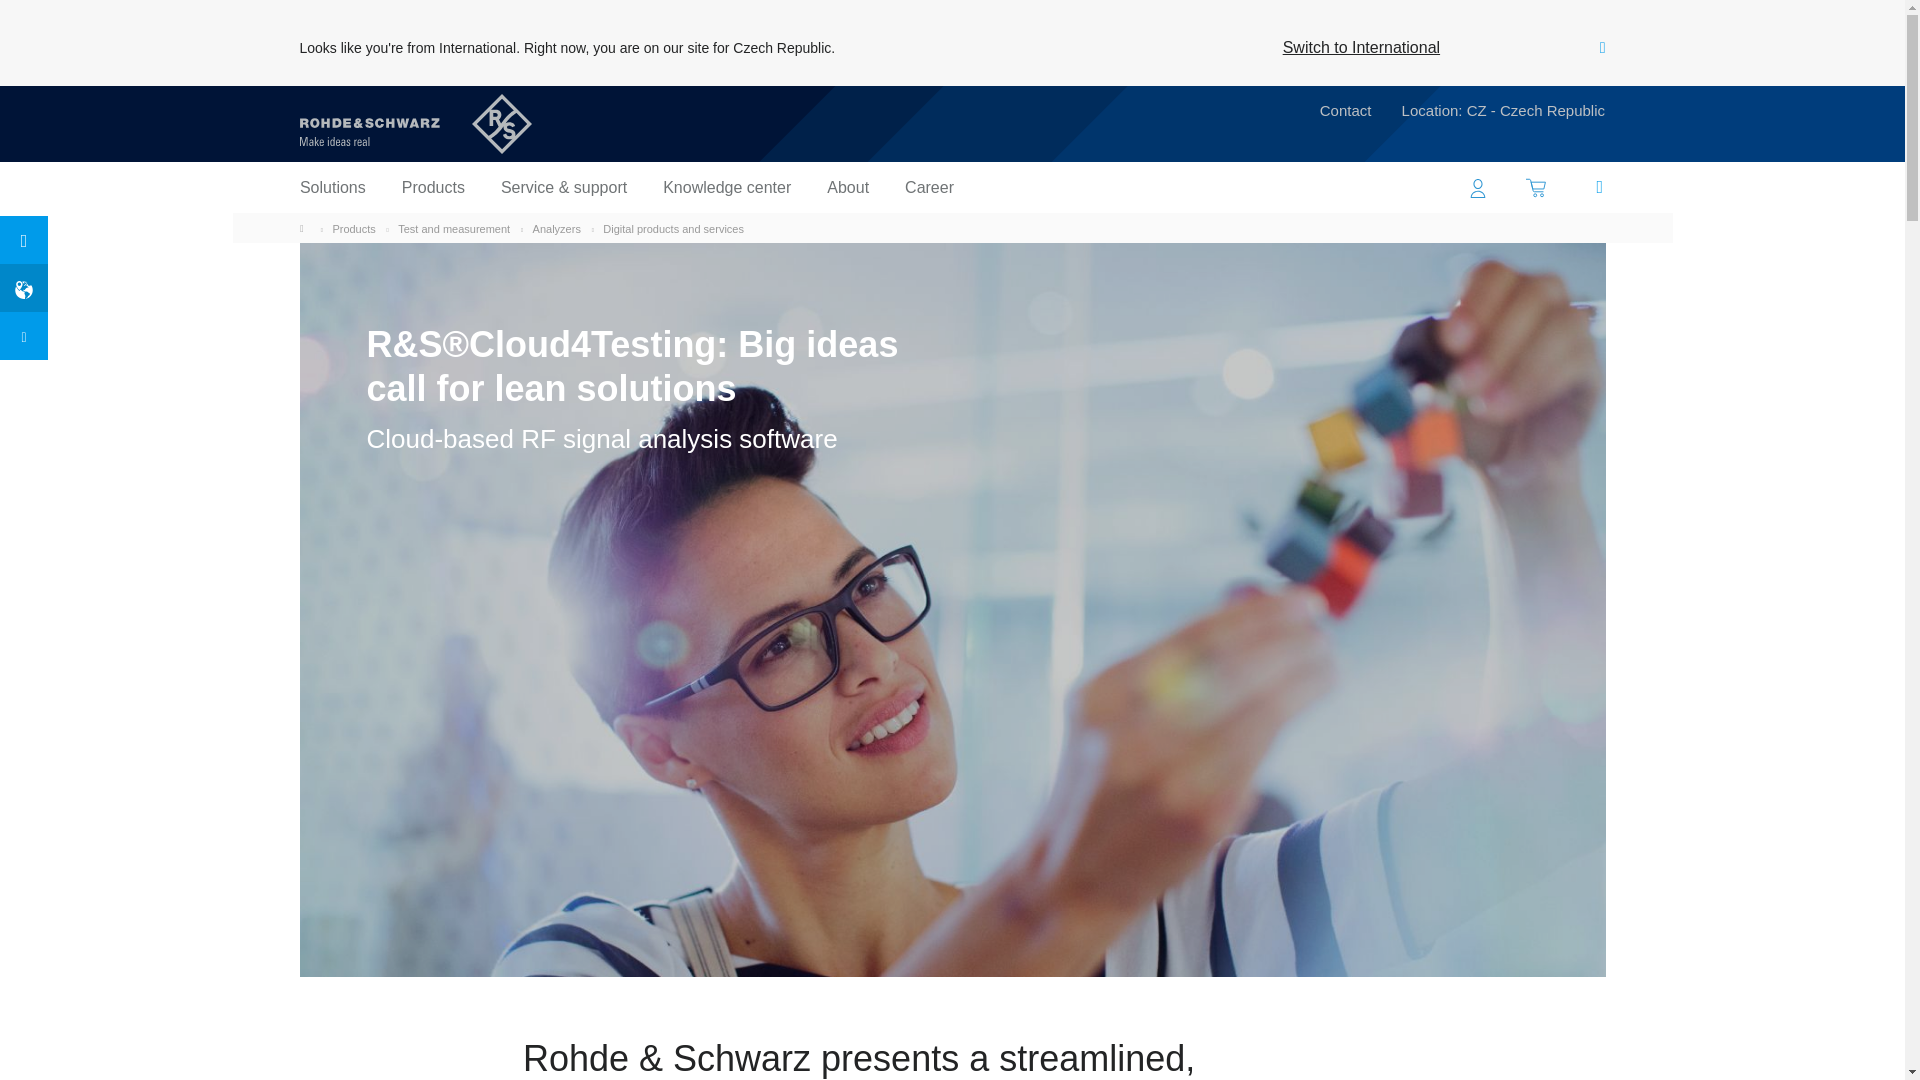 This screenshot has width=1920, height=1080. Describe the element at coordinates (353, 228) in the screenshot. I see `Products` at that location.